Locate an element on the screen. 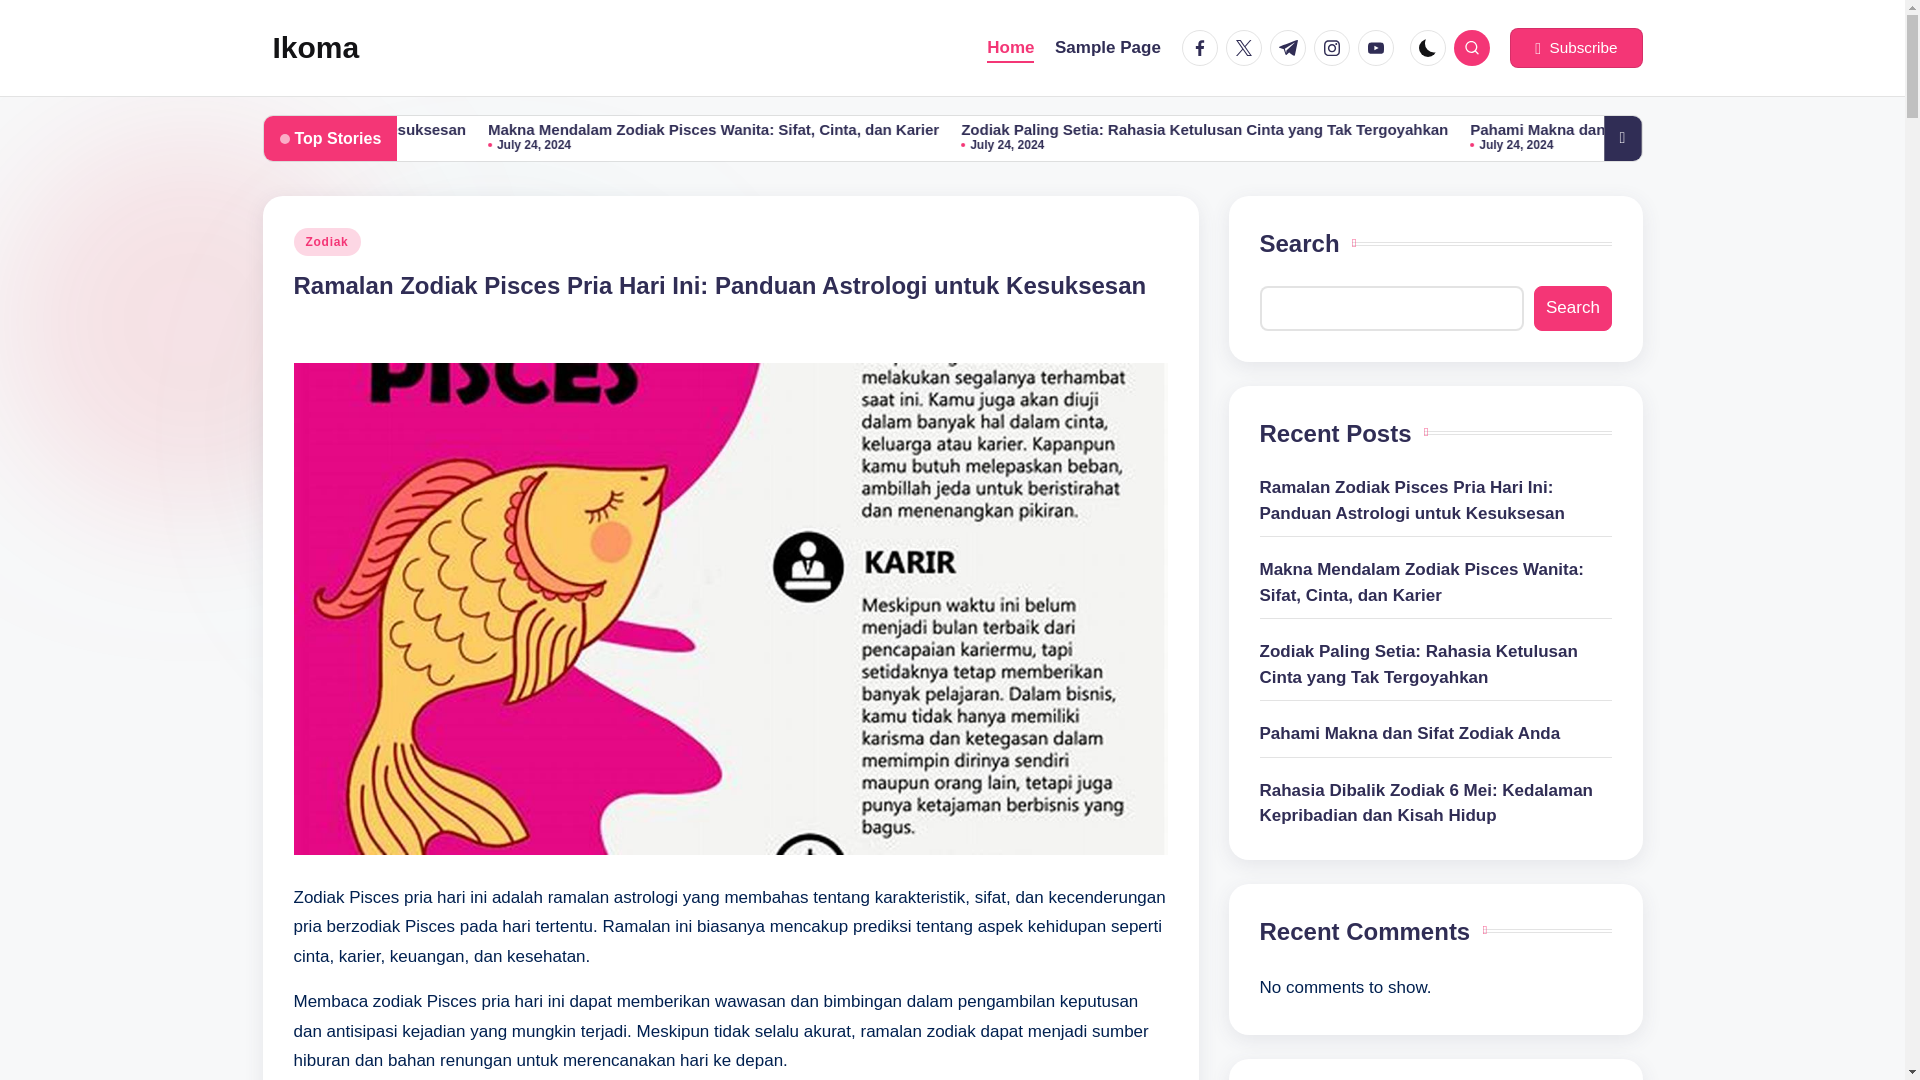 The width and height of the screenshot is (1920, 1080). Home is located at coordinates (1010, 48).